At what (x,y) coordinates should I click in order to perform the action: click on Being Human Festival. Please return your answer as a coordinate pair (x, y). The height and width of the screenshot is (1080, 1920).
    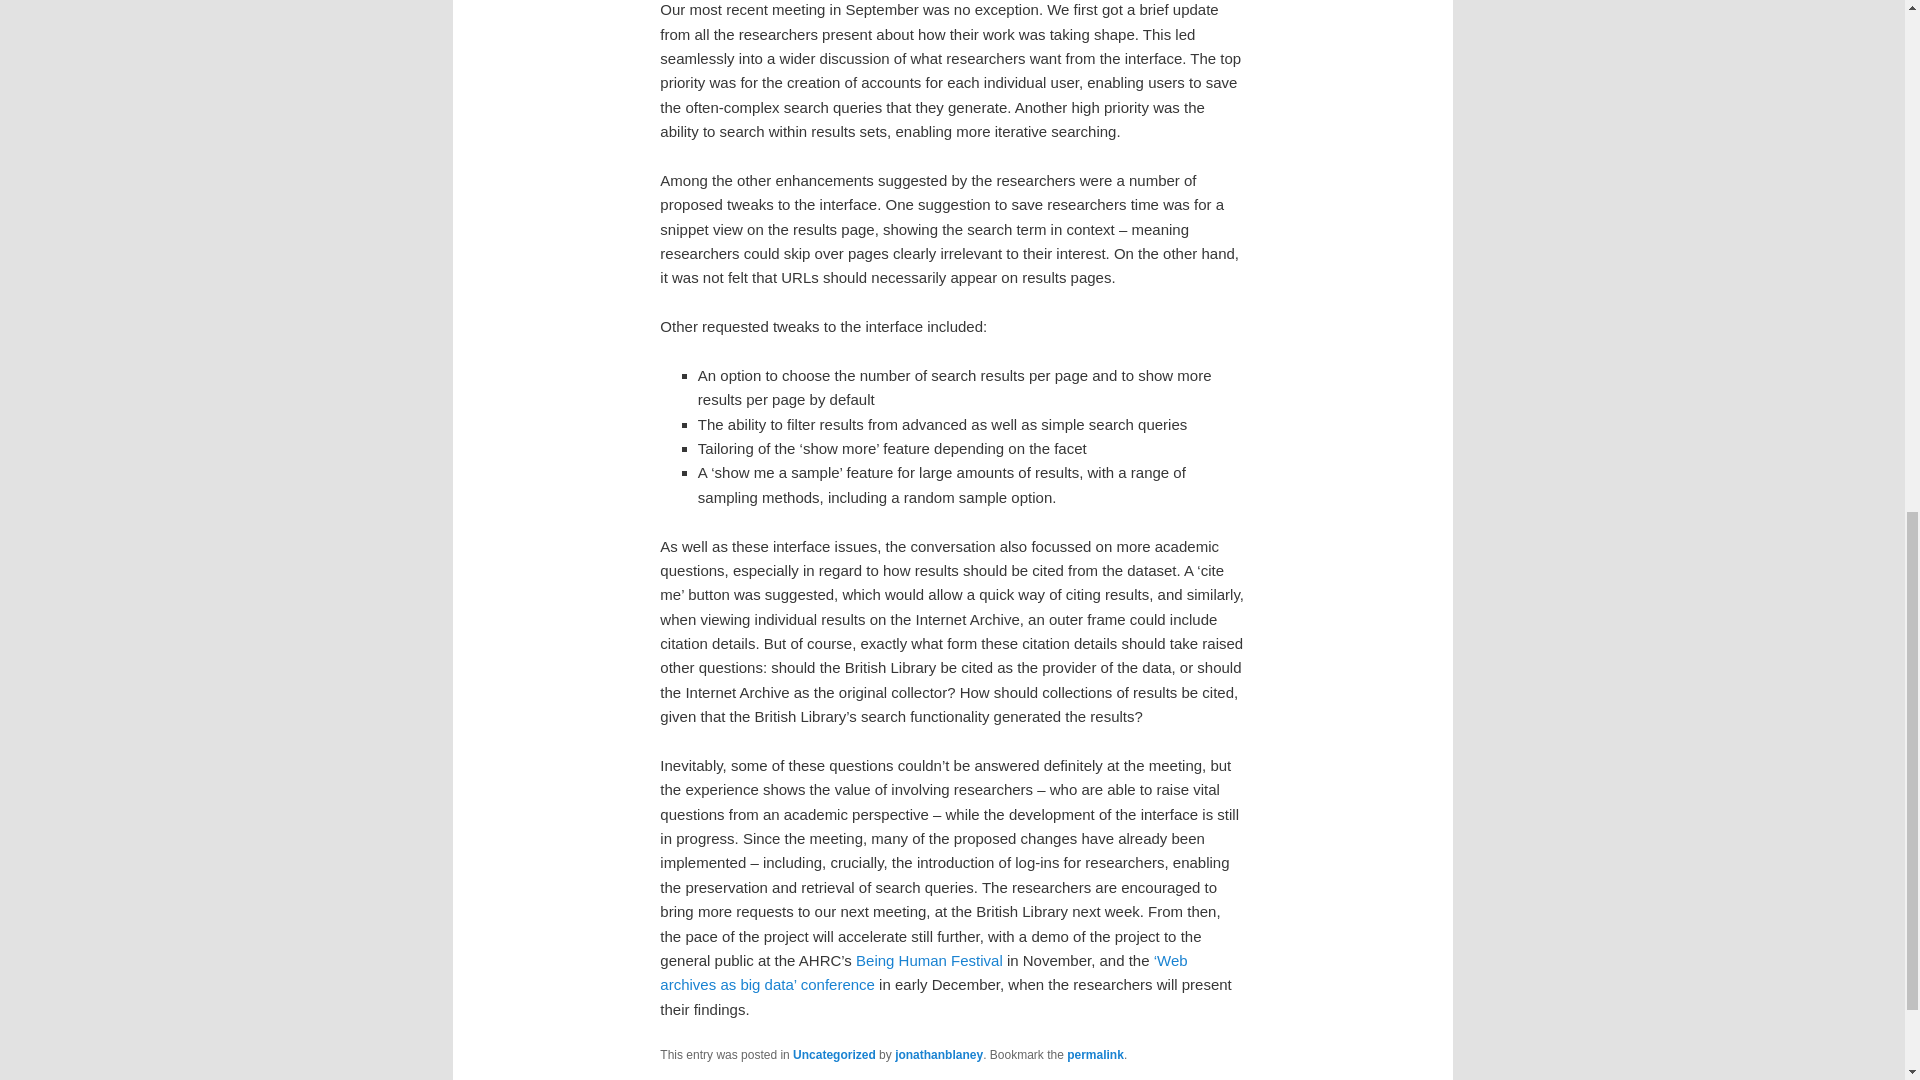
    Looking at the image, I should click on (929, 960).